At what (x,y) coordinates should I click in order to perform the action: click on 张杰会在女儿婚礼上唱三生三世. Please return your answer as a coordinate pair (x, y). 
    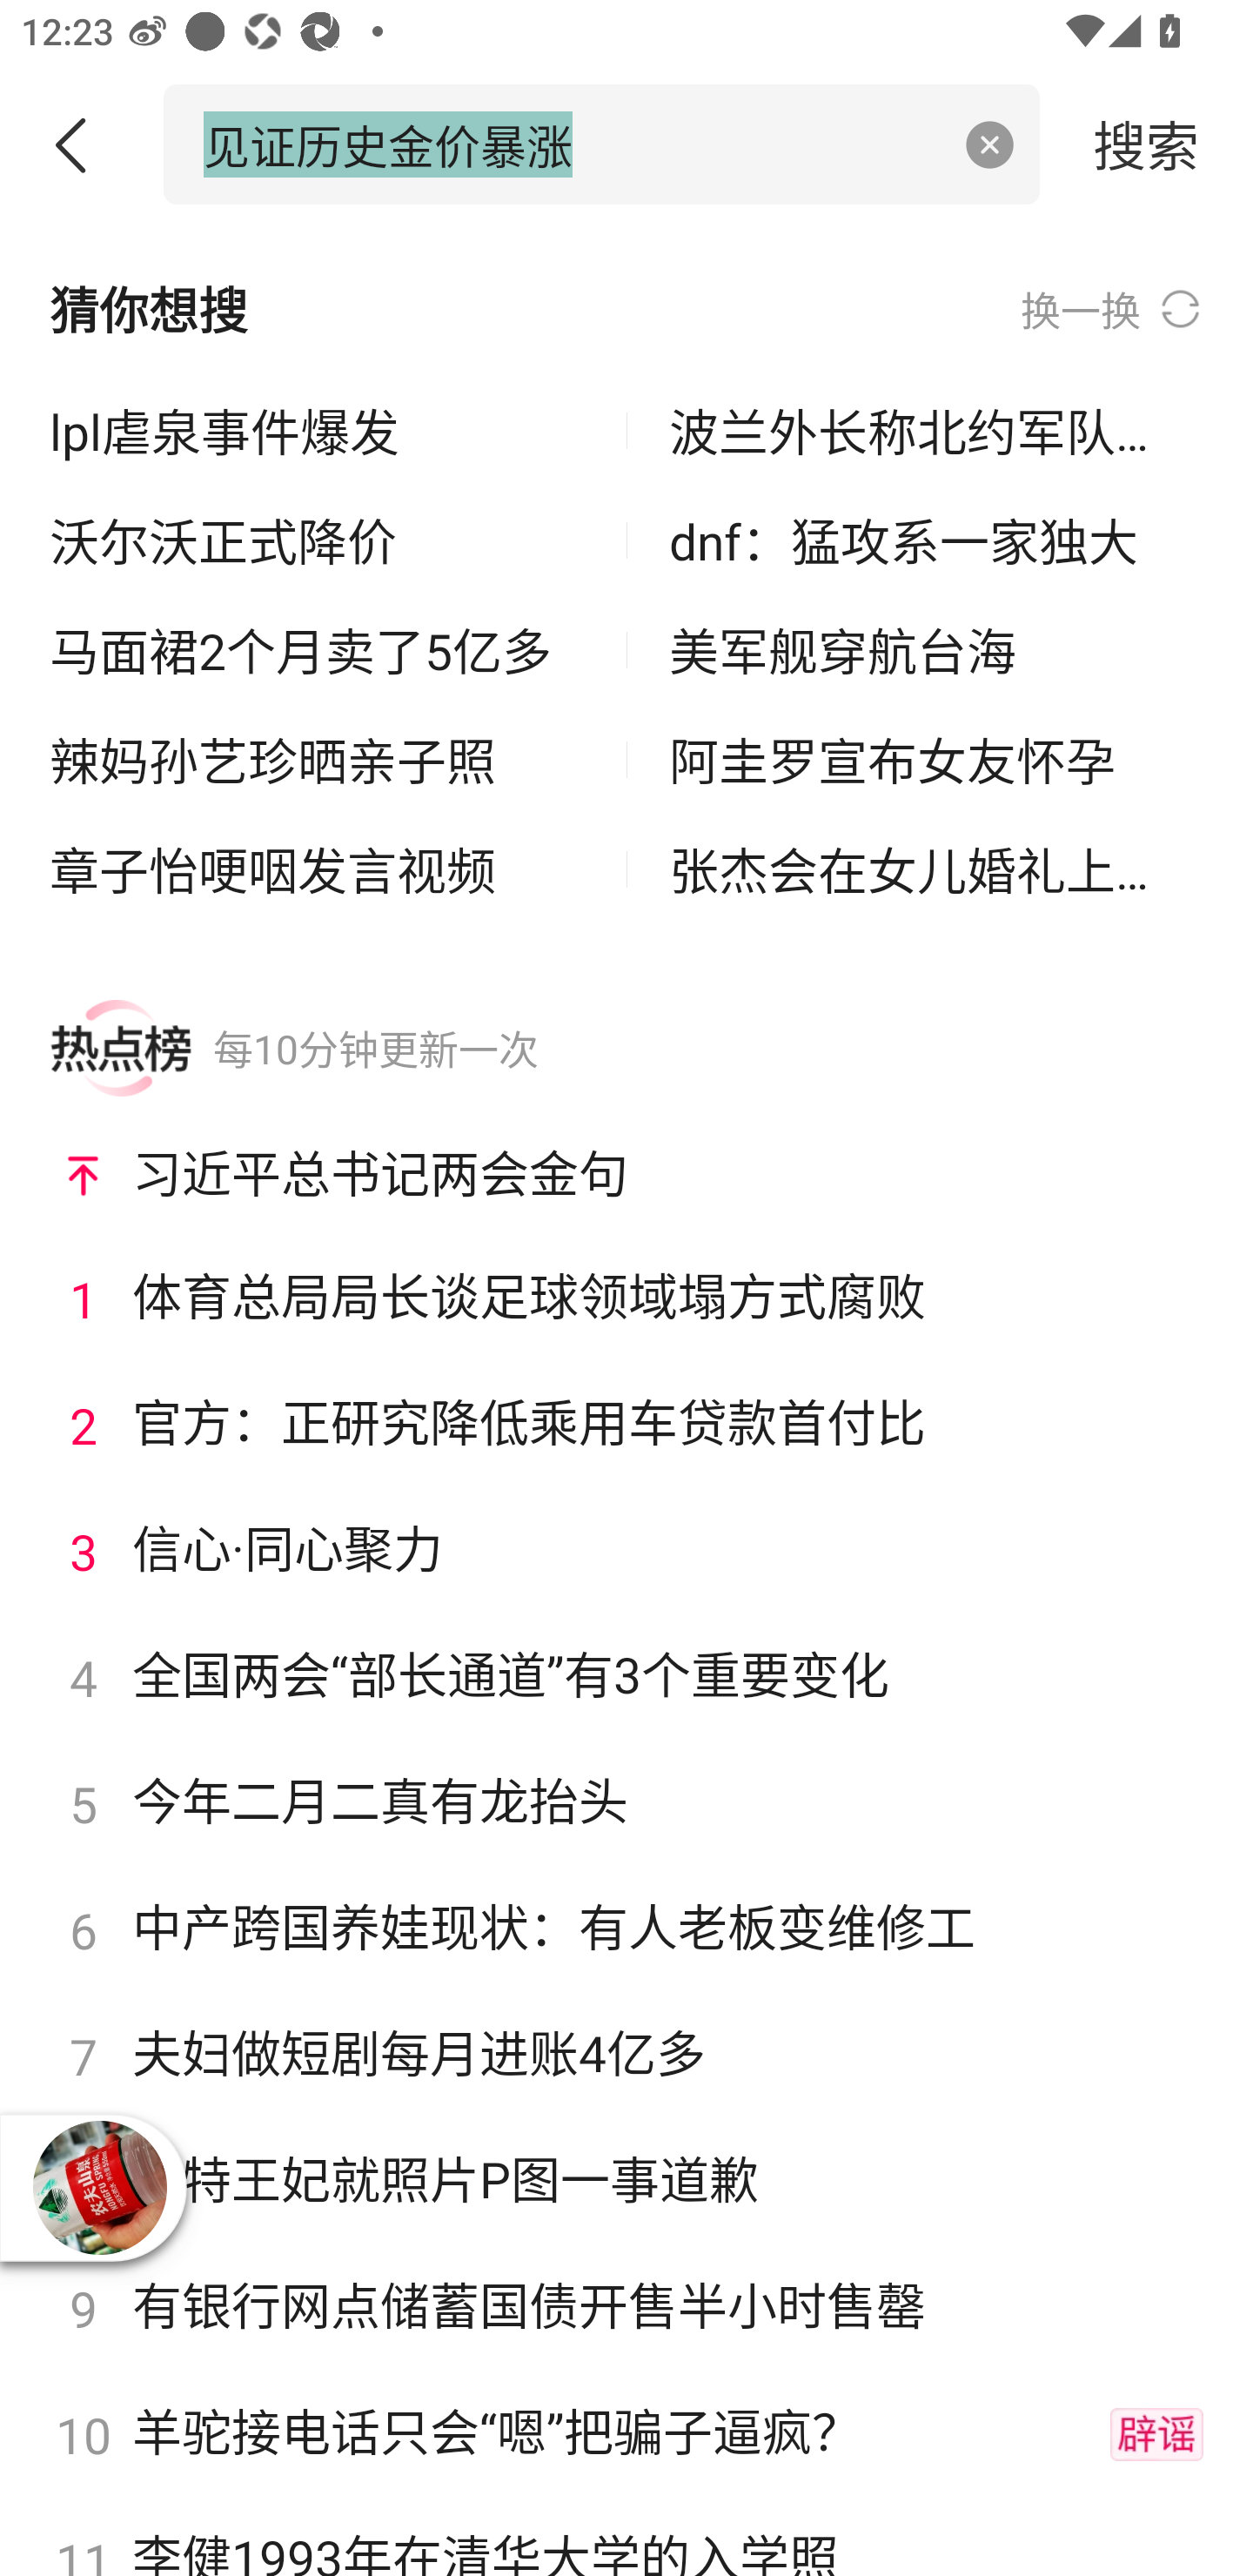
    Looking at the image, I should click on (935, 869).